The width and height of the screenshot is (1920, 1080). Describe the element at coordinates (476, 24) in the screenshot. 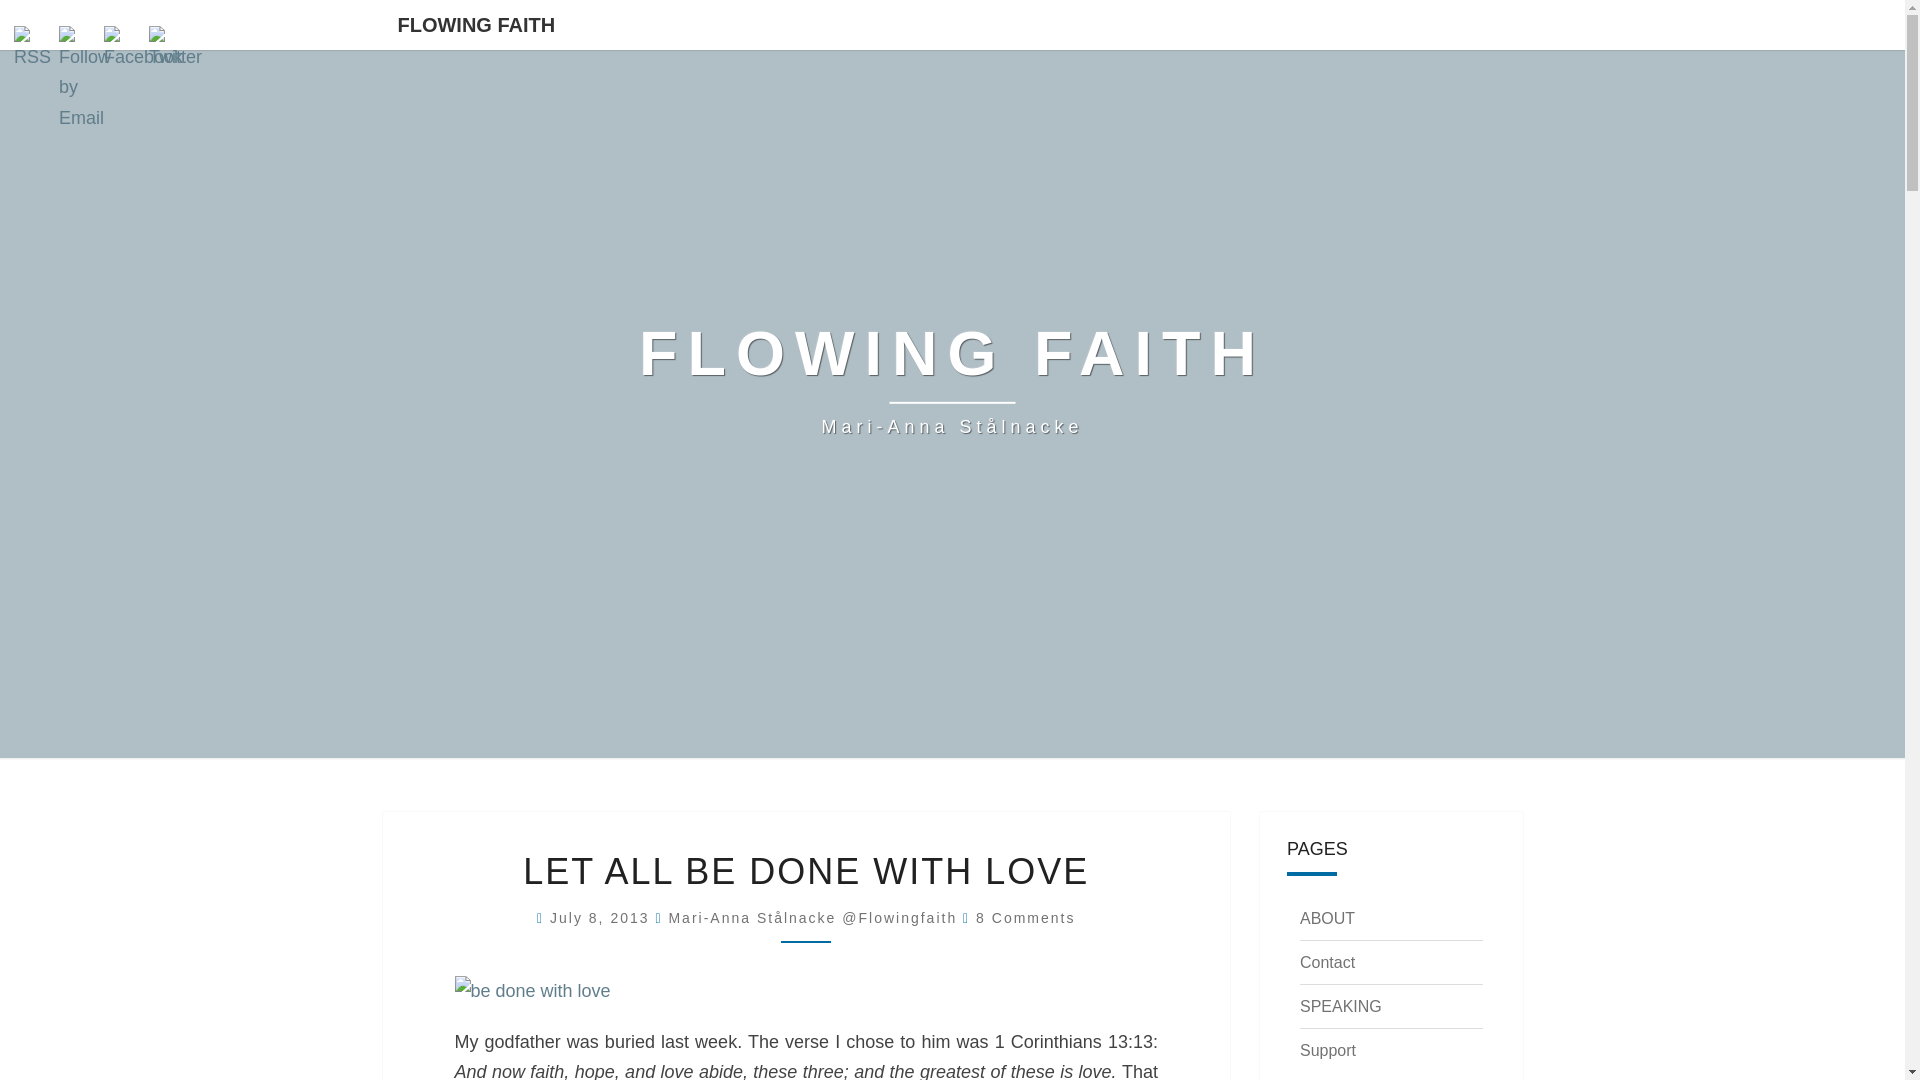

I see `FLOWING FAITH` at that location.